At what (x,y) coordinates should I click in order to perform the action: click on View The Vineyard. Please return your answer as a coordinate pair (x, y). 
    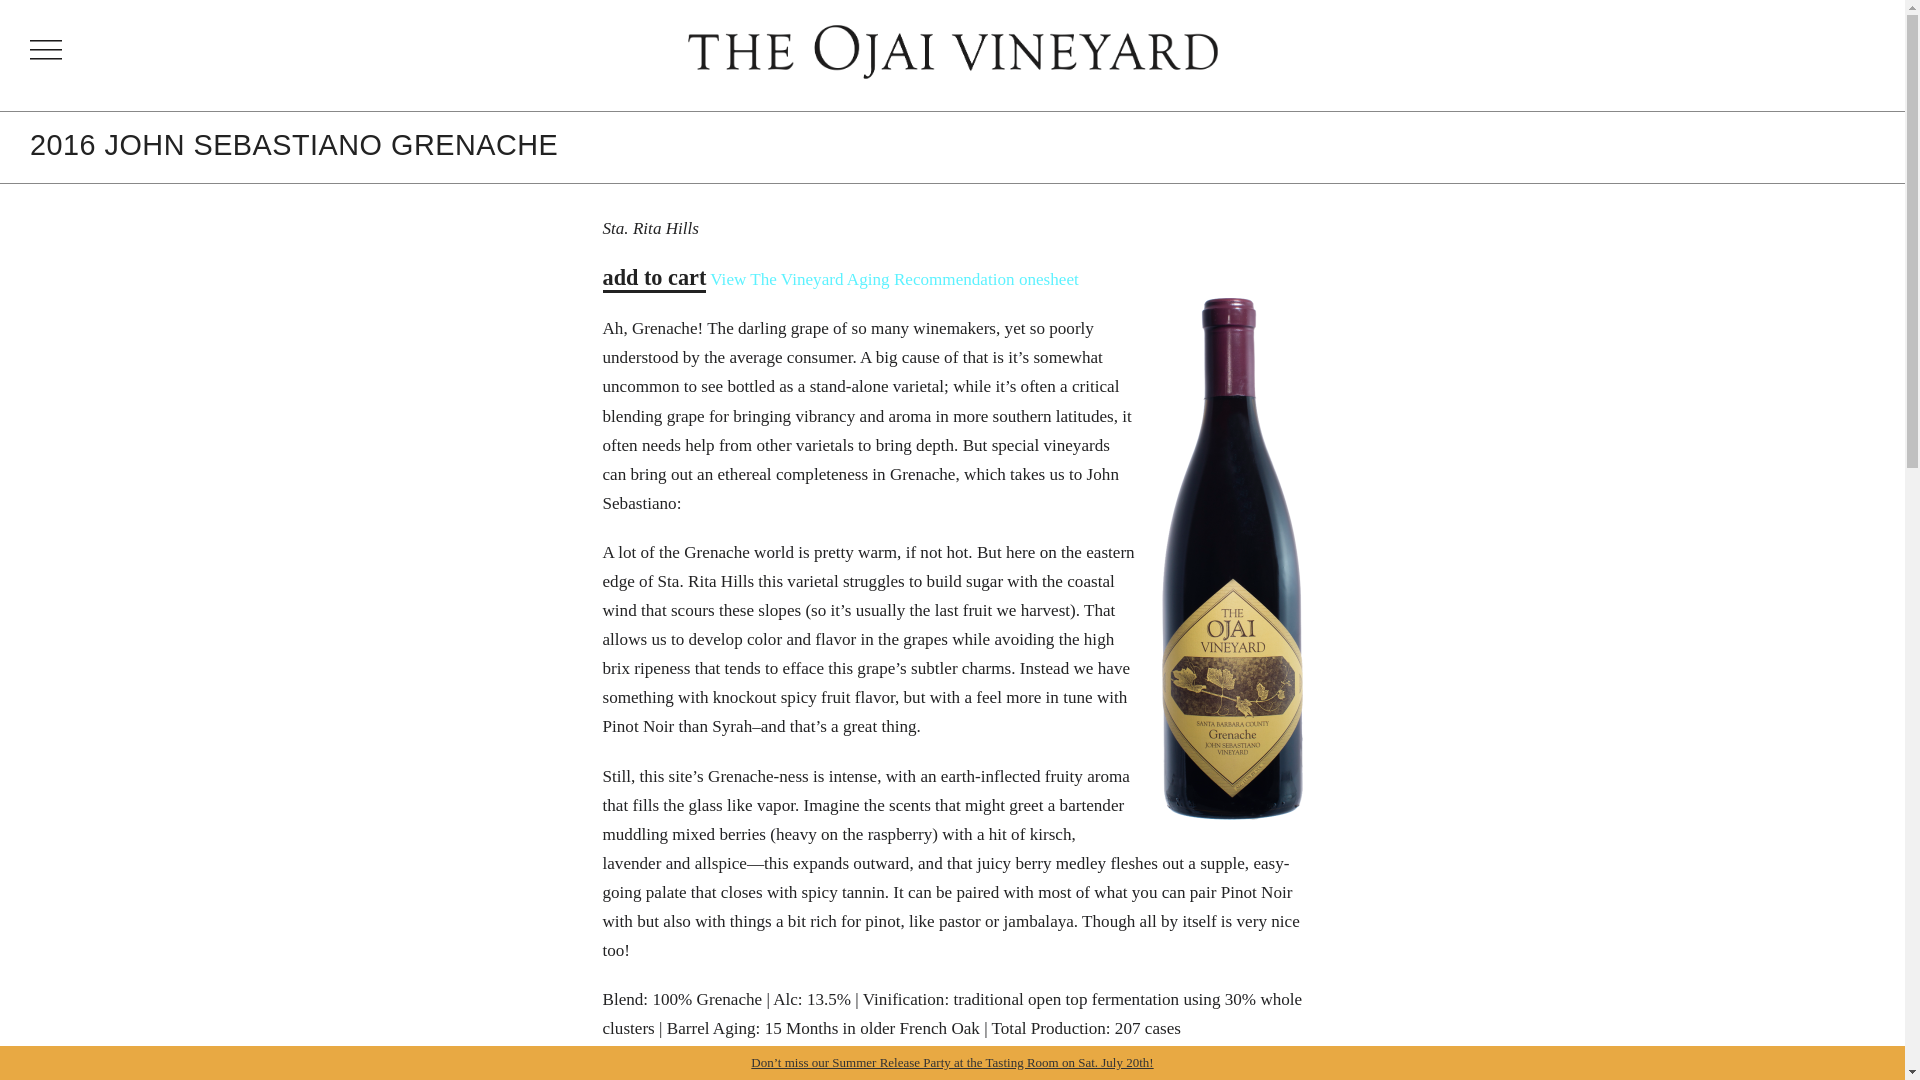
    Looking at the image, I should click on (776, 280).